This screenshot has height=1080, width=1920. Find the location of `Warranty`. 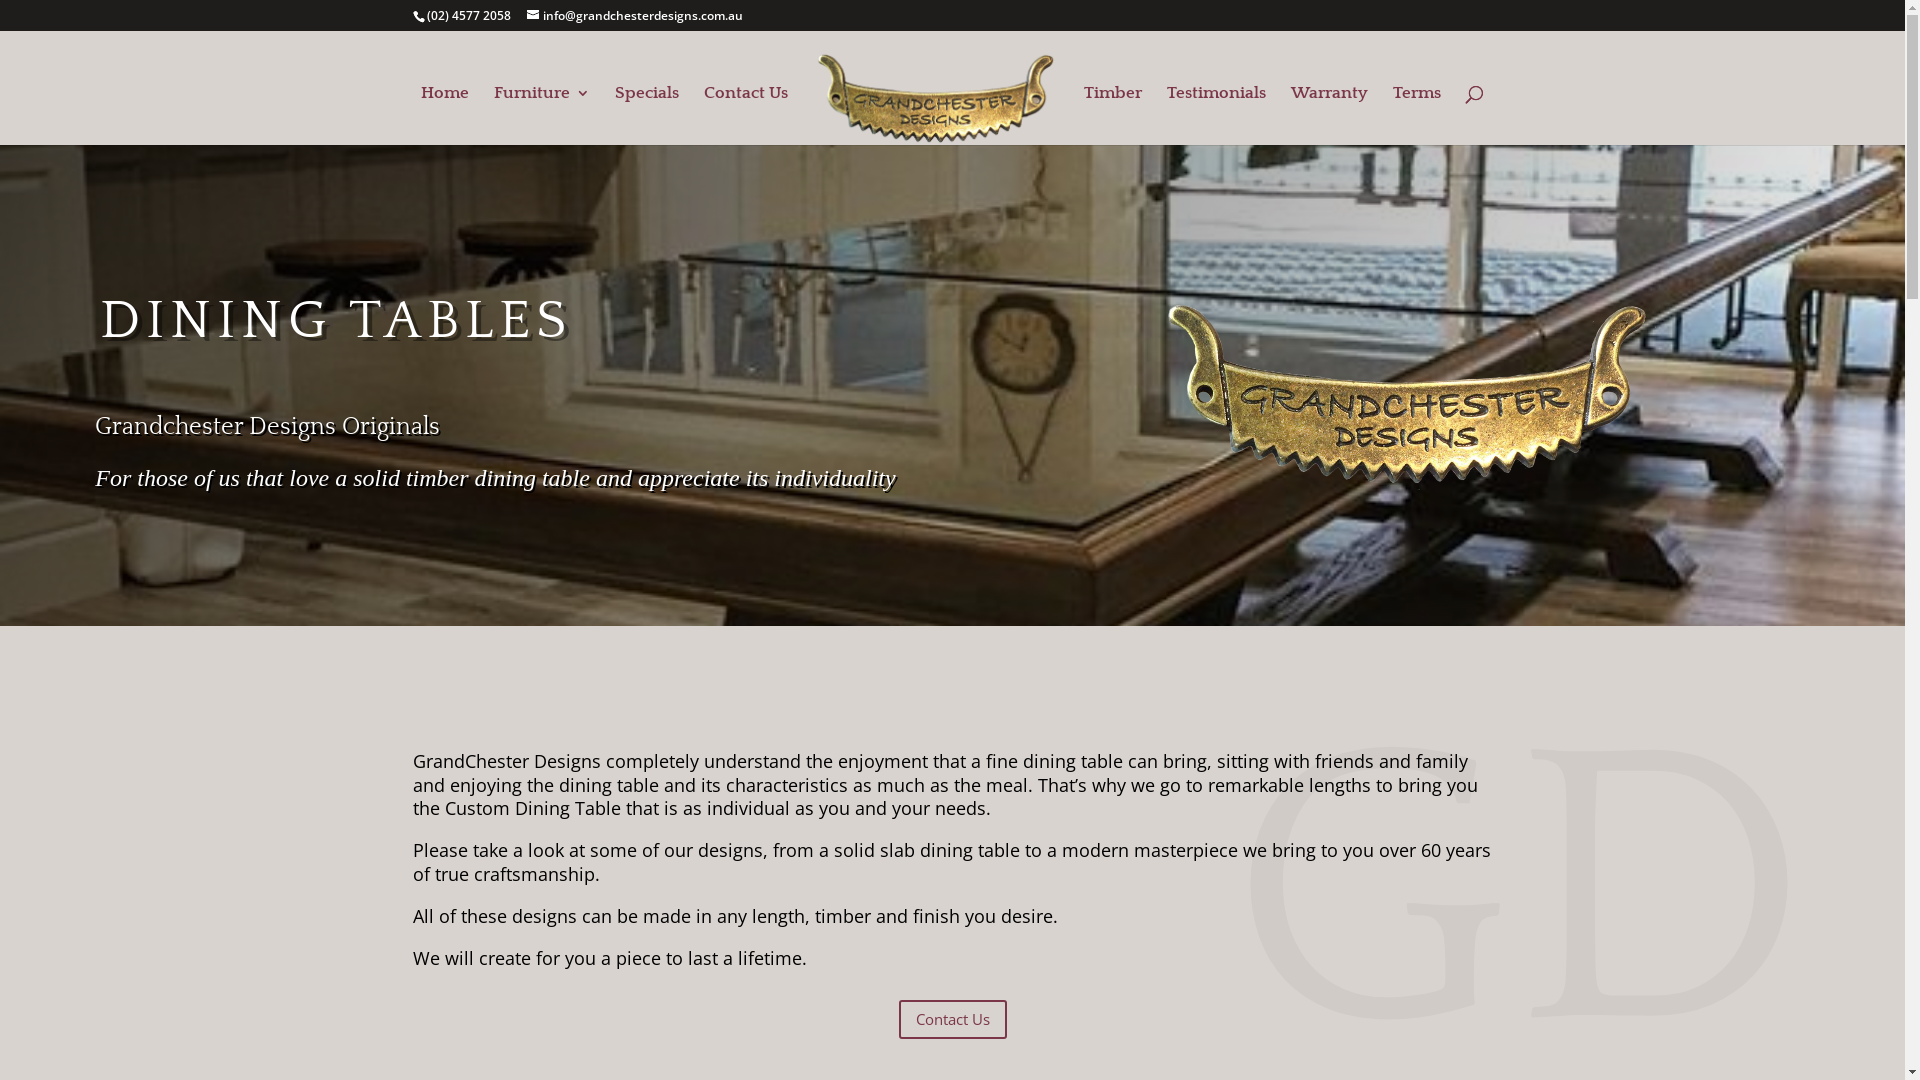

Warranty is located at coordinates (1330, 116).